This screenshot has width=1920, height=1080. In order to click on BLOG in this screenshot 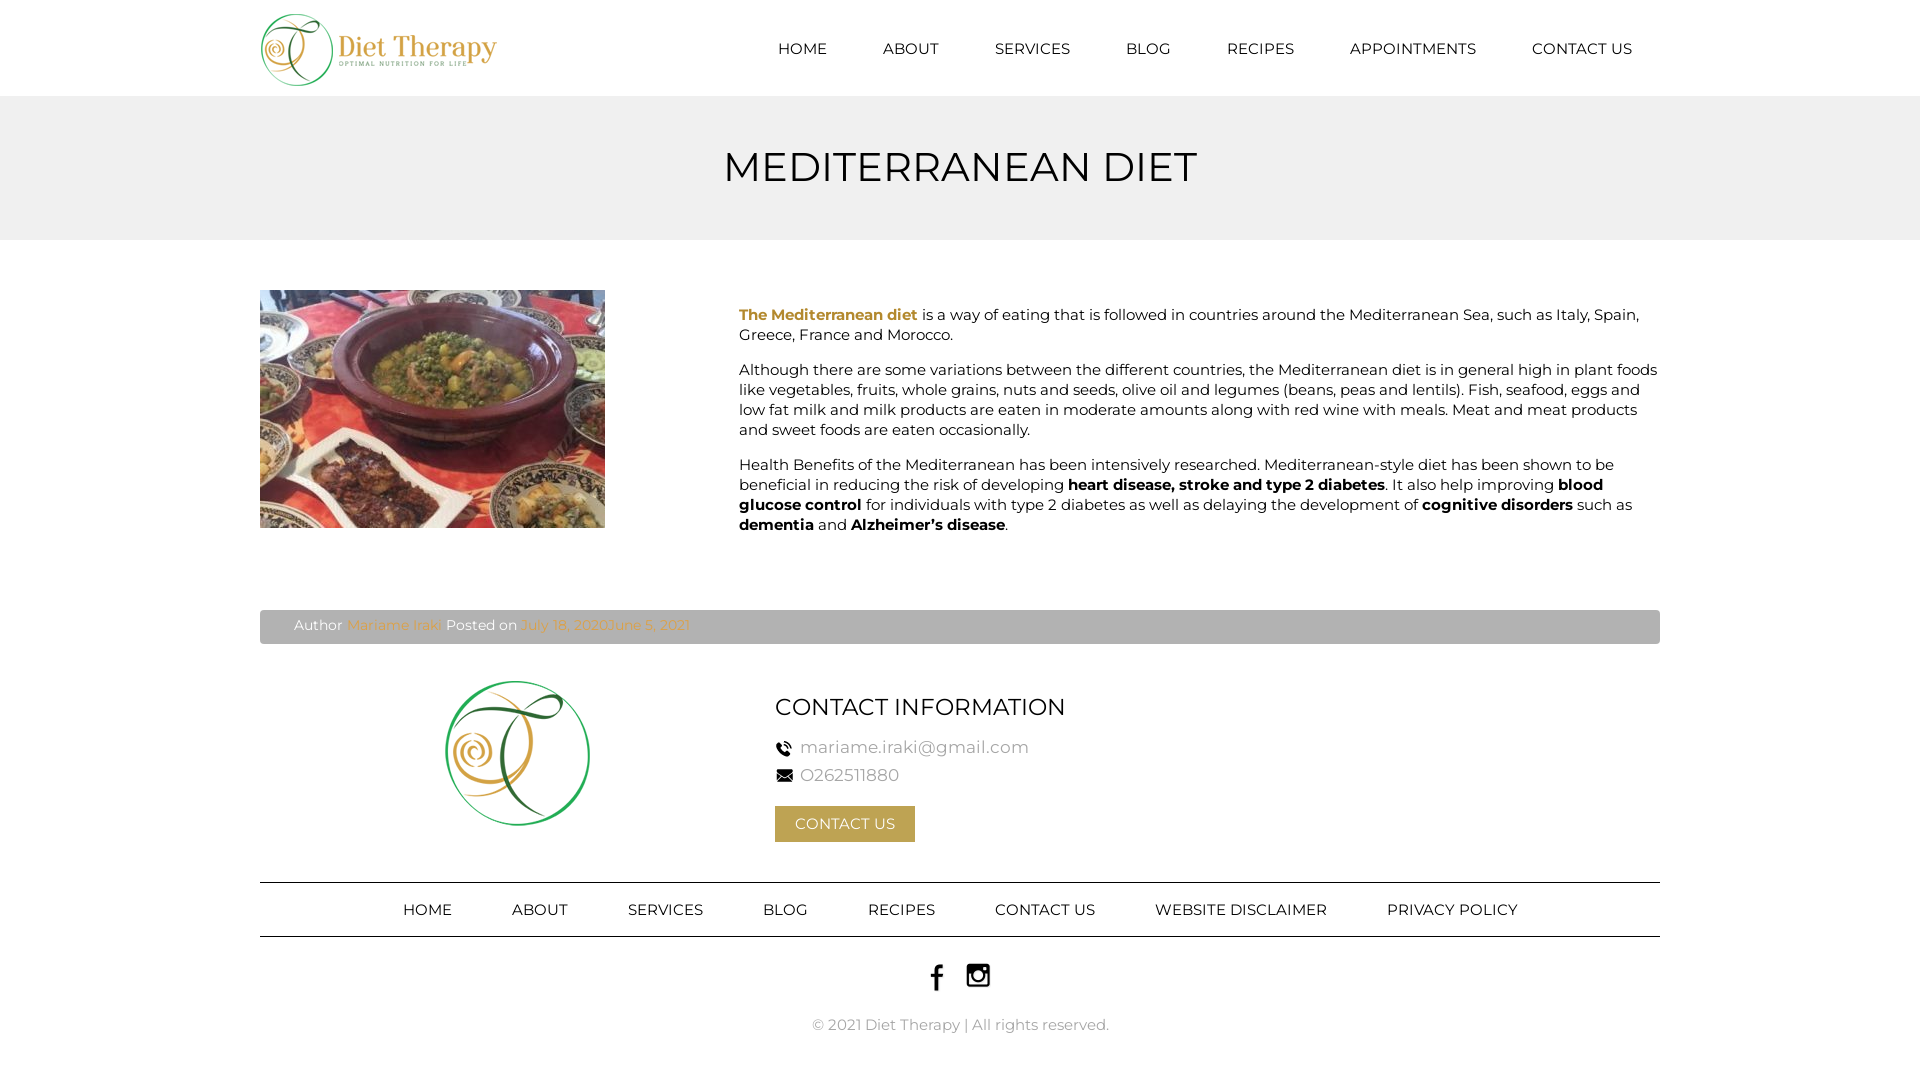, I will do `click(784, 909)`.